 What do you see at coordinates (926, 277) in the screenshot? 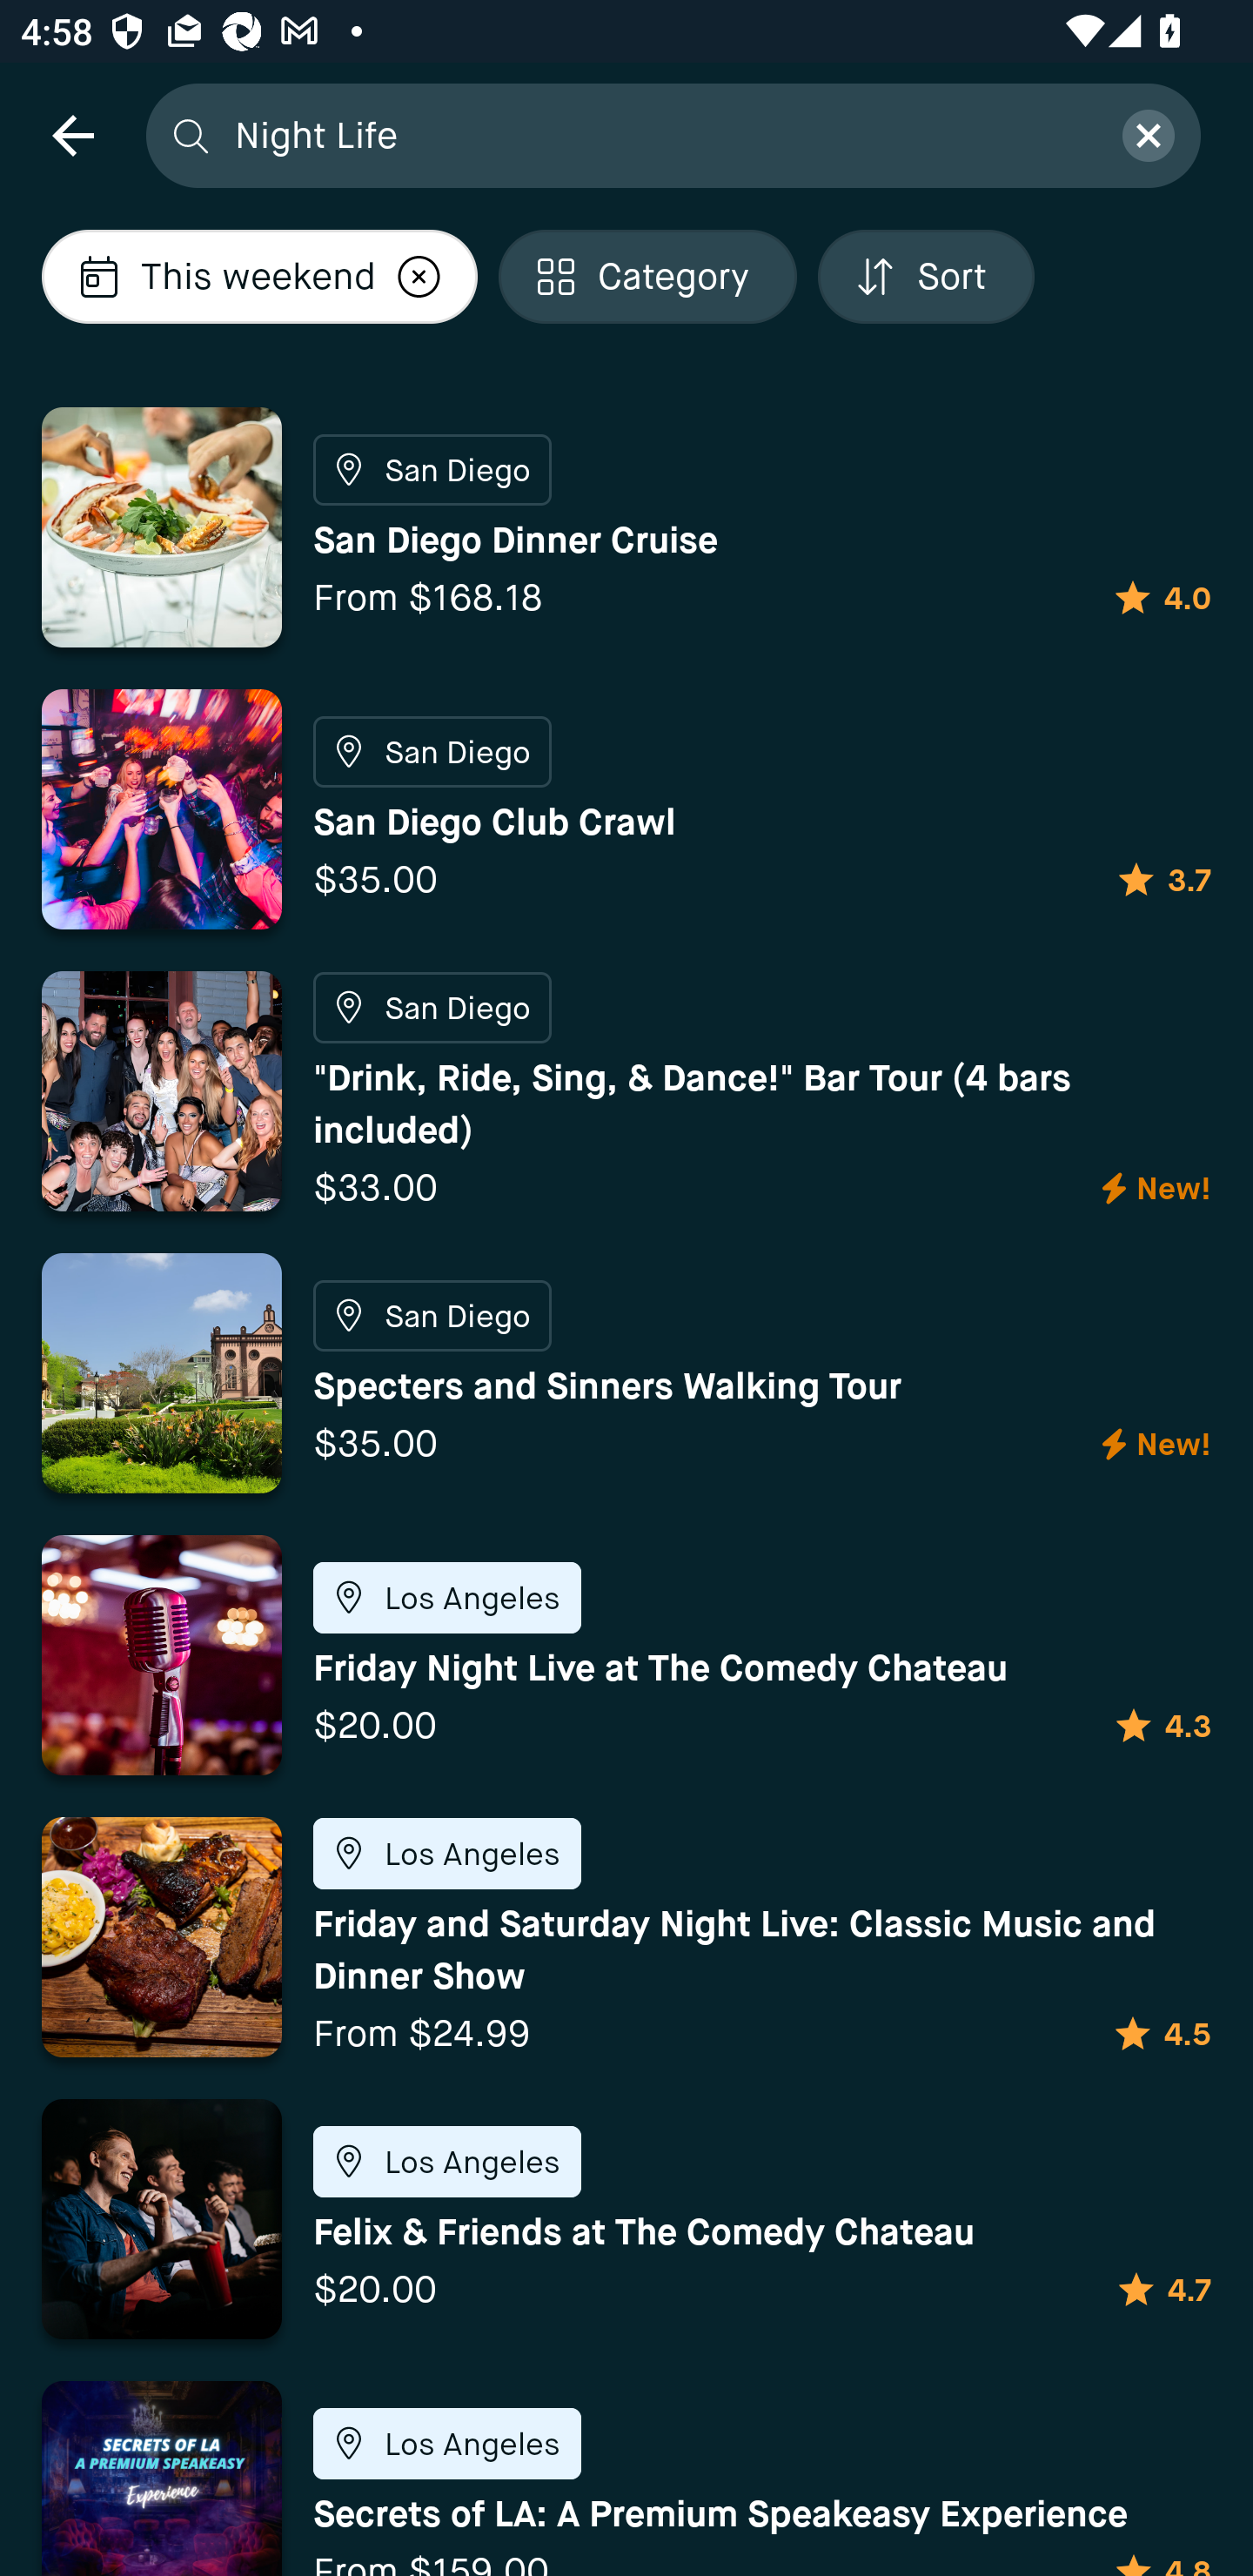
I see `Localized description Sort` at bounding box center [926, 277].